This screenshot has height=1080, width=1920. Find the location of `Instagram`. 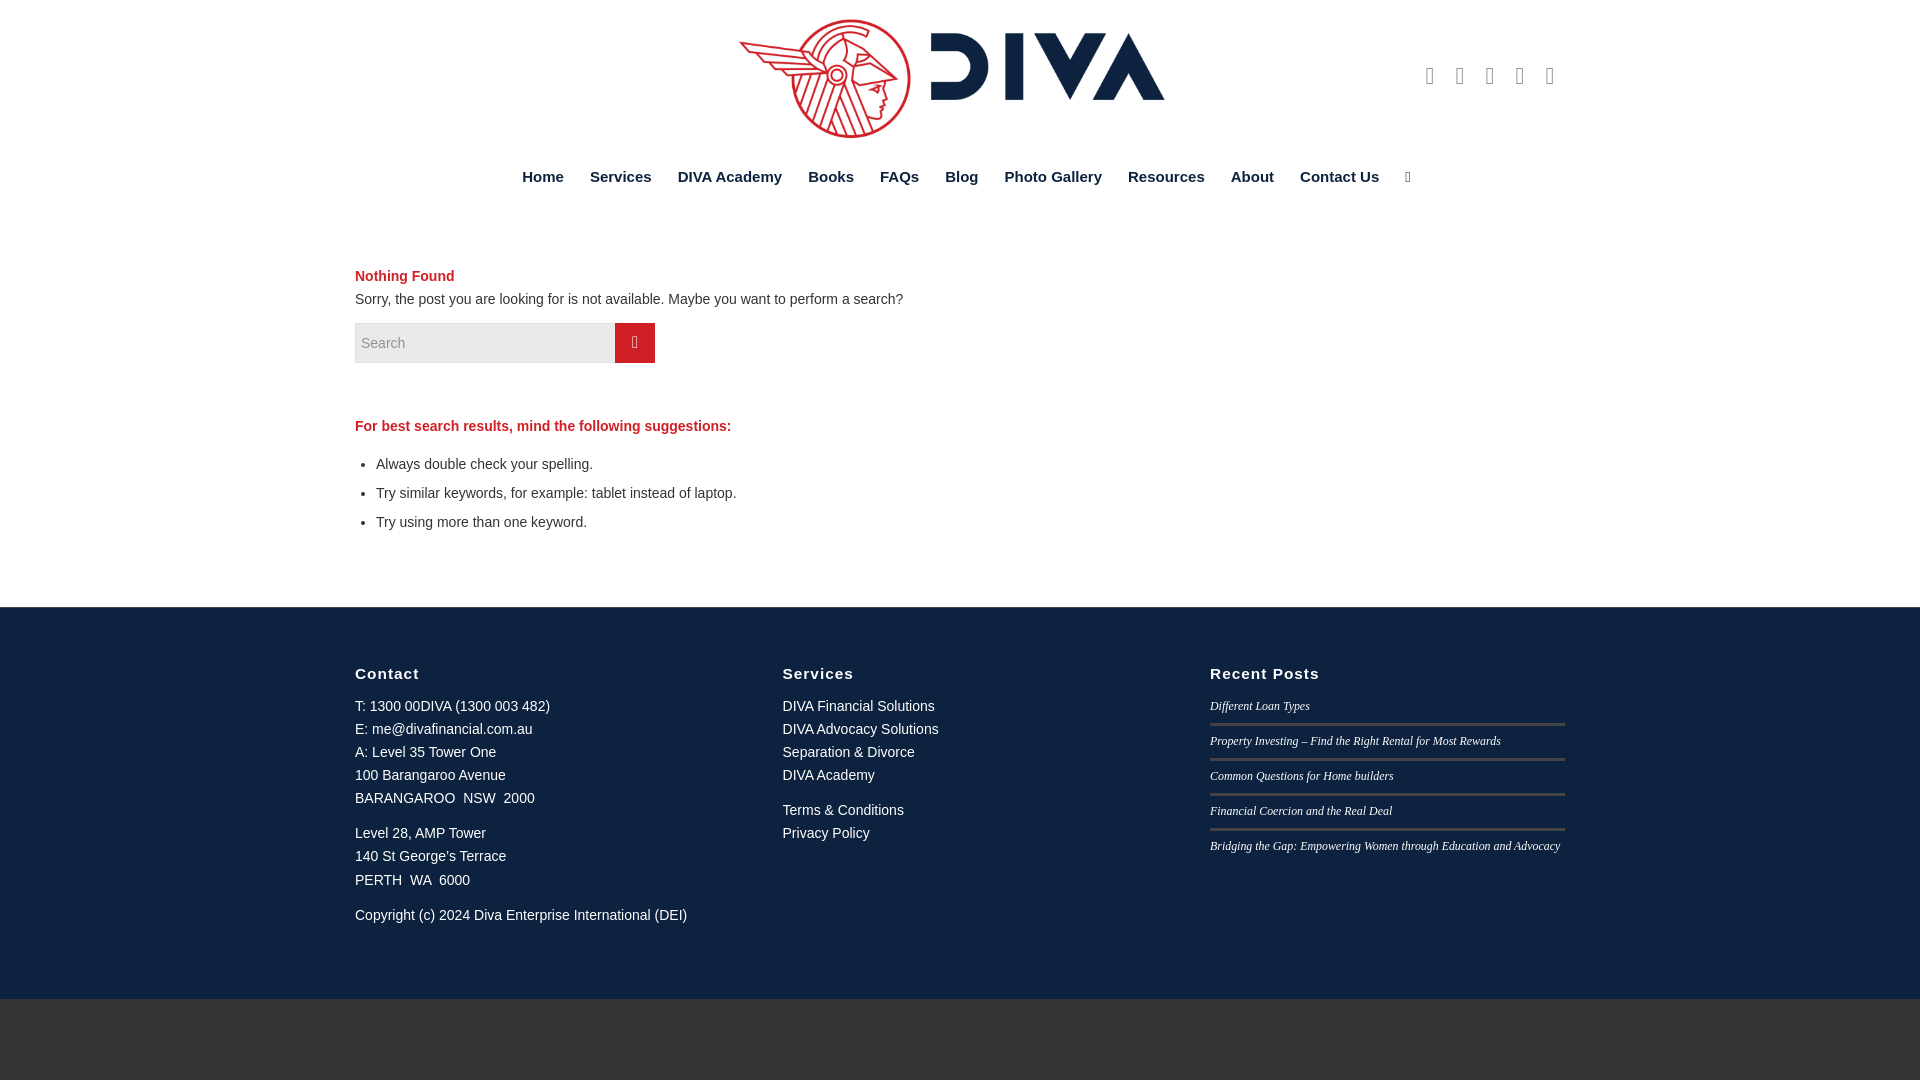

Instagram is located at coordinates (1490, 75).